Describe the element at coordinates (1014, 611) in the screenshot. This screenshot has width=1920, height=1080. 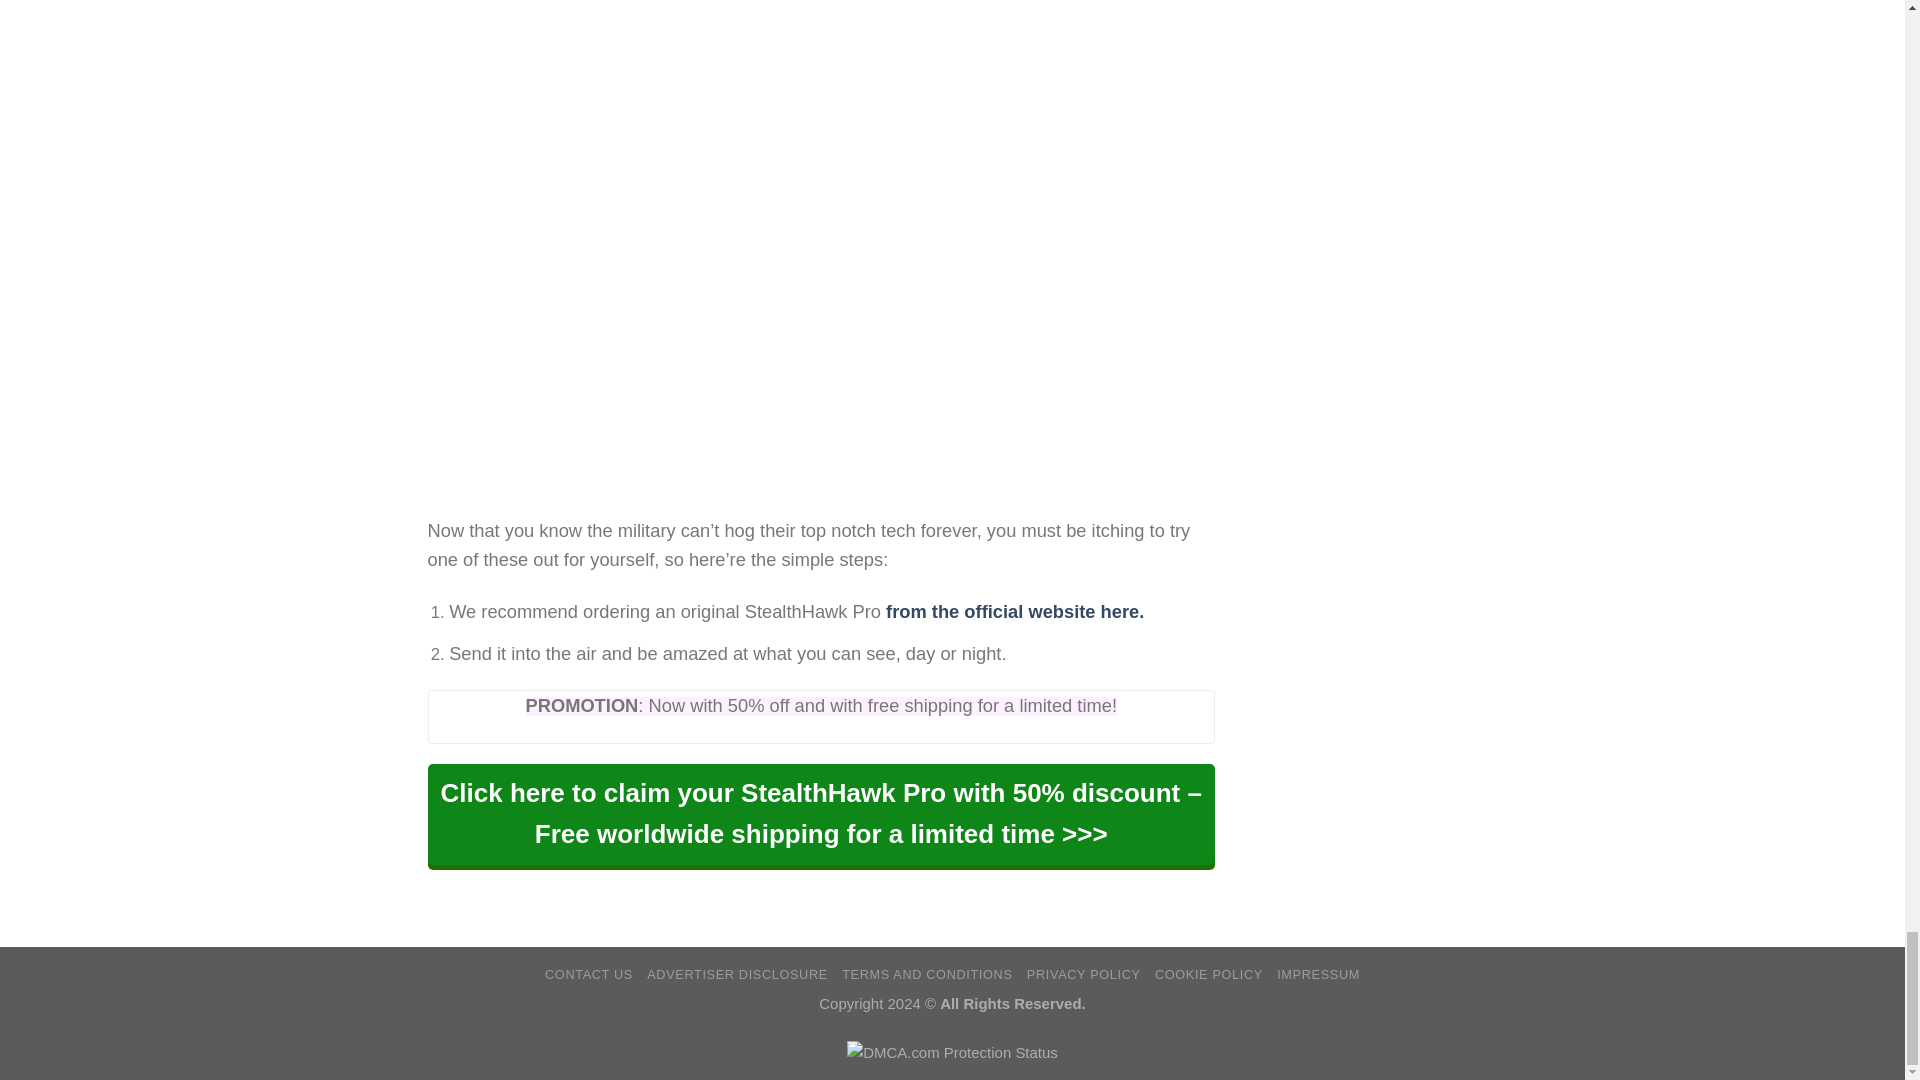
I see `from the official website here.` at that location.